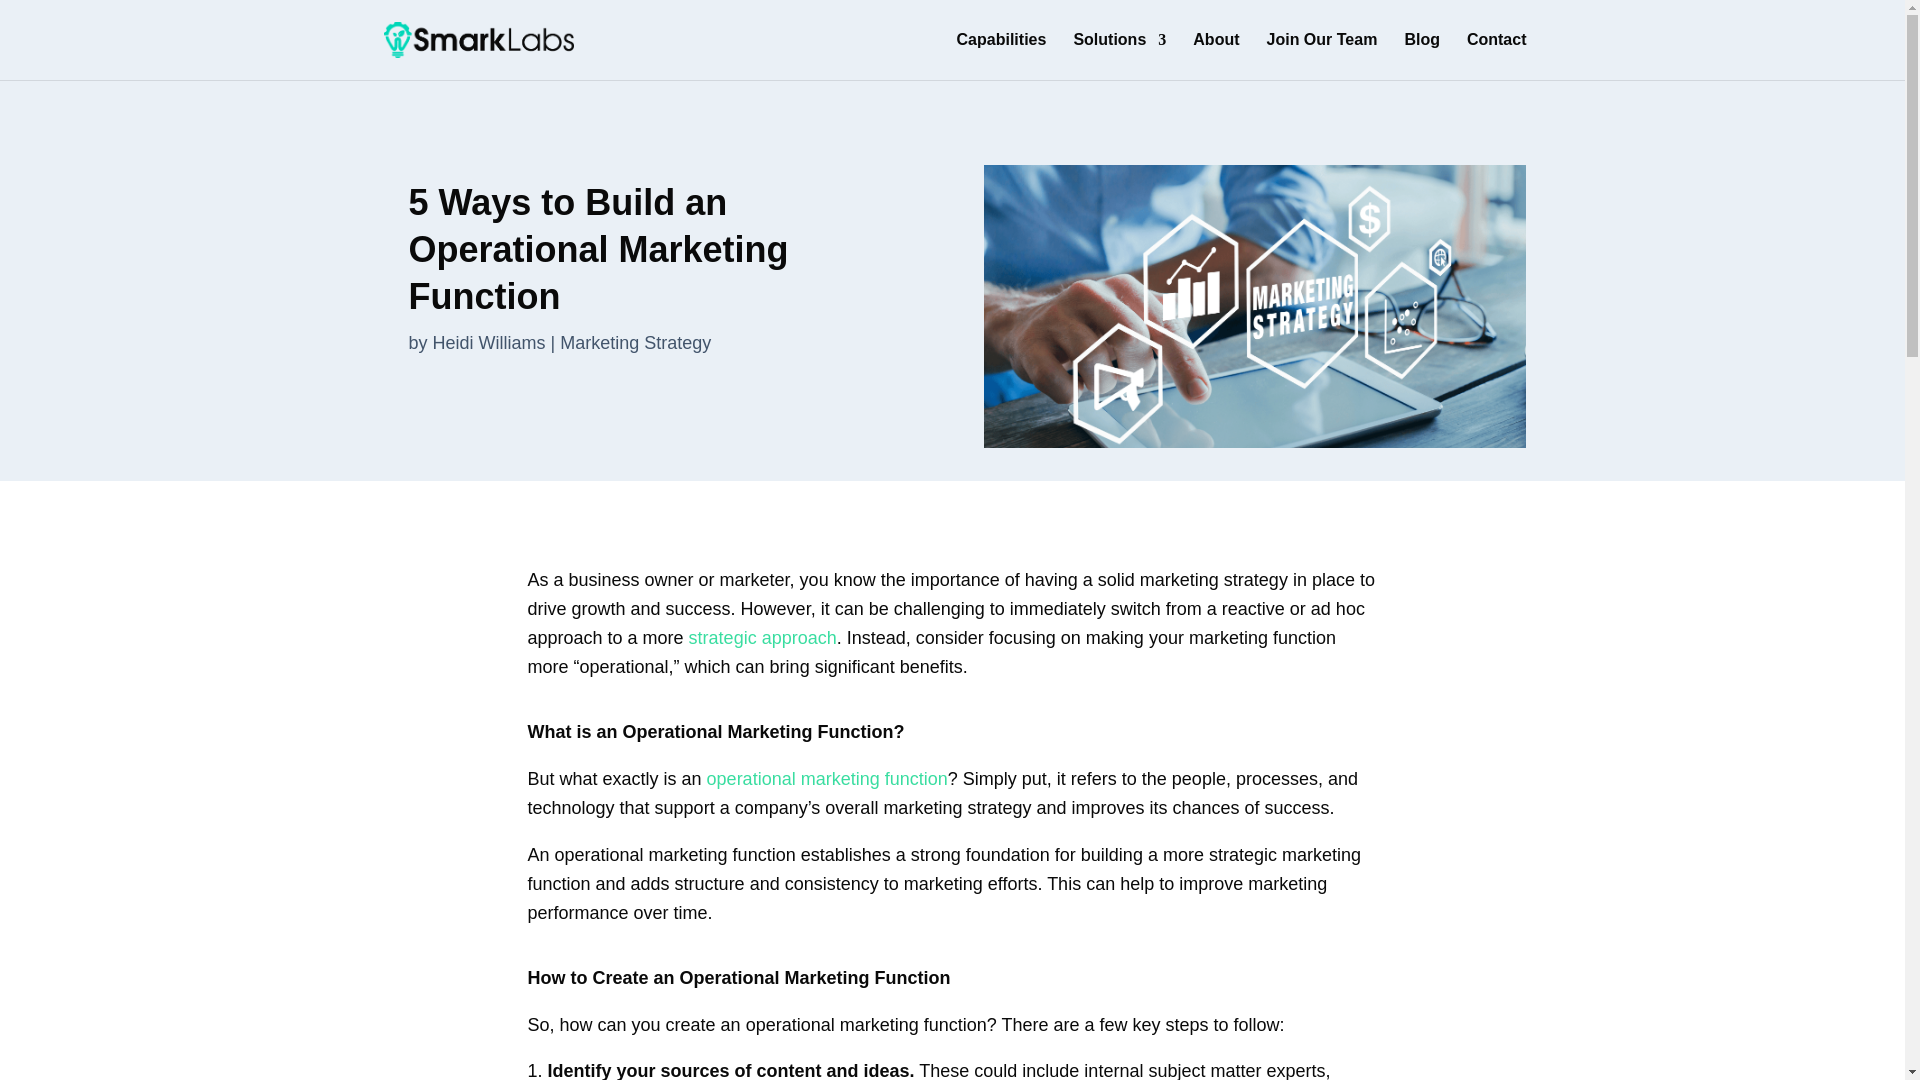 This screenshot has height=1080, width=1920. I want to click on Capabilities, so click(1001, 56).